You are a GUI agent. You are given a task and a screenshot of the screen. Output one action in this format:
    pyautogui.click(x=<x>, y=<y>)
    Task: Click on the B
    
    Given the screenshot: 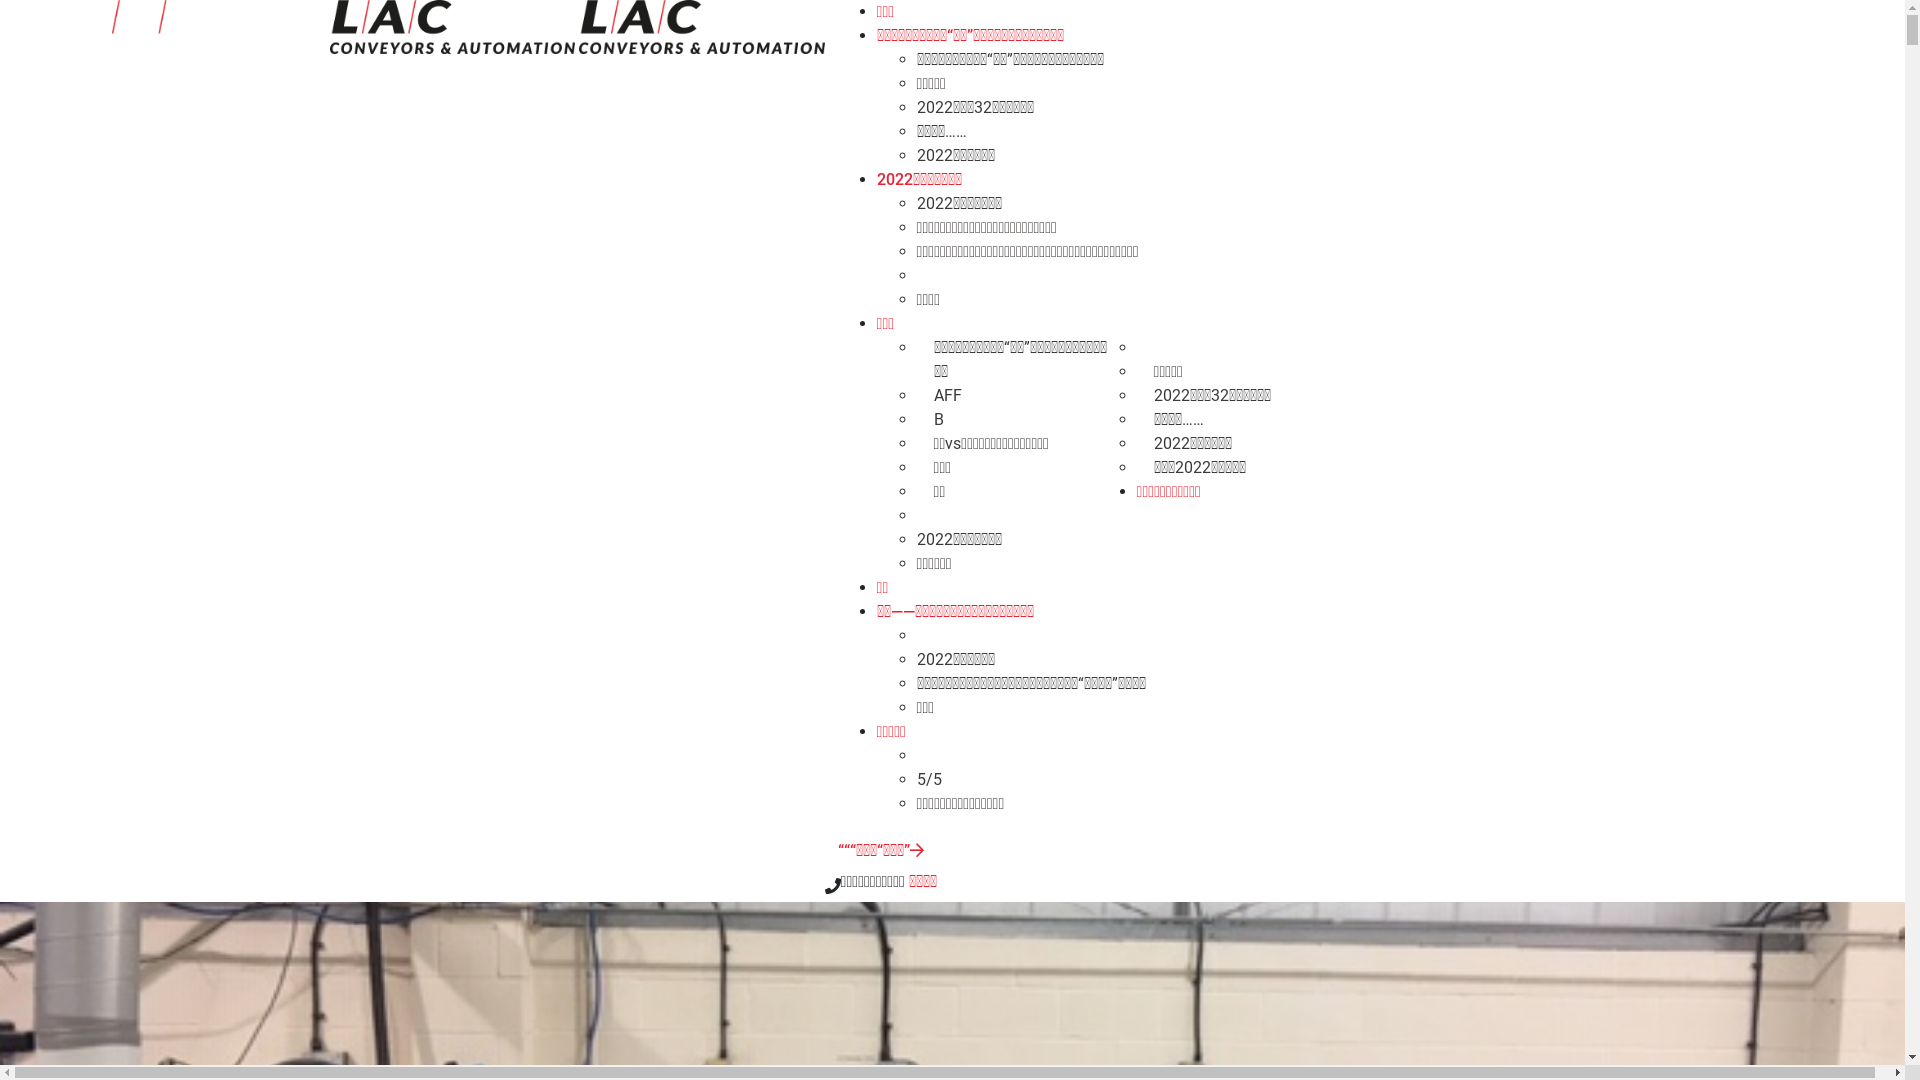 What is the action you would take?
    pyautogui.click(x=939, y=420)
    